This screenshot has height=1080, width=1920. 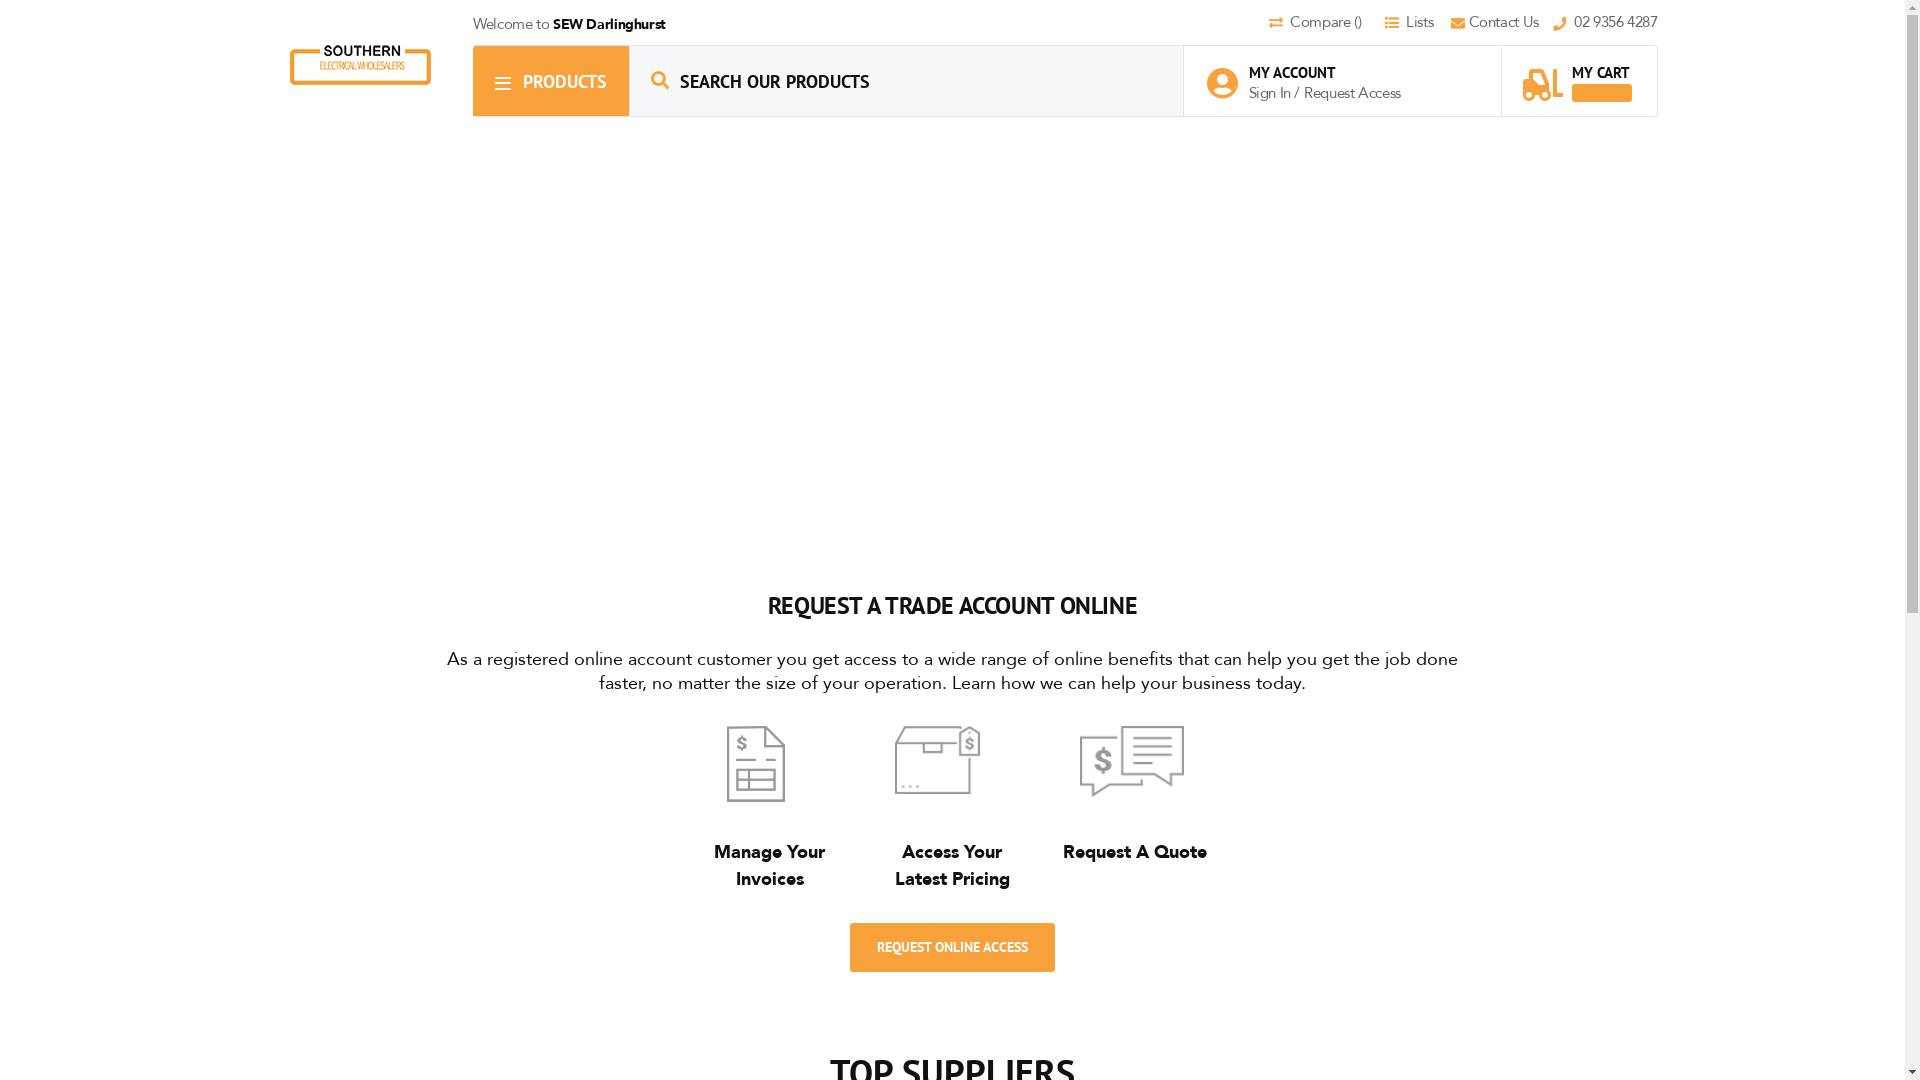 What do you see at coordinates (952, 946) in the screenshot?
I see `REQUEST ONLINE ACCESS` at bounding box center [952, 946].